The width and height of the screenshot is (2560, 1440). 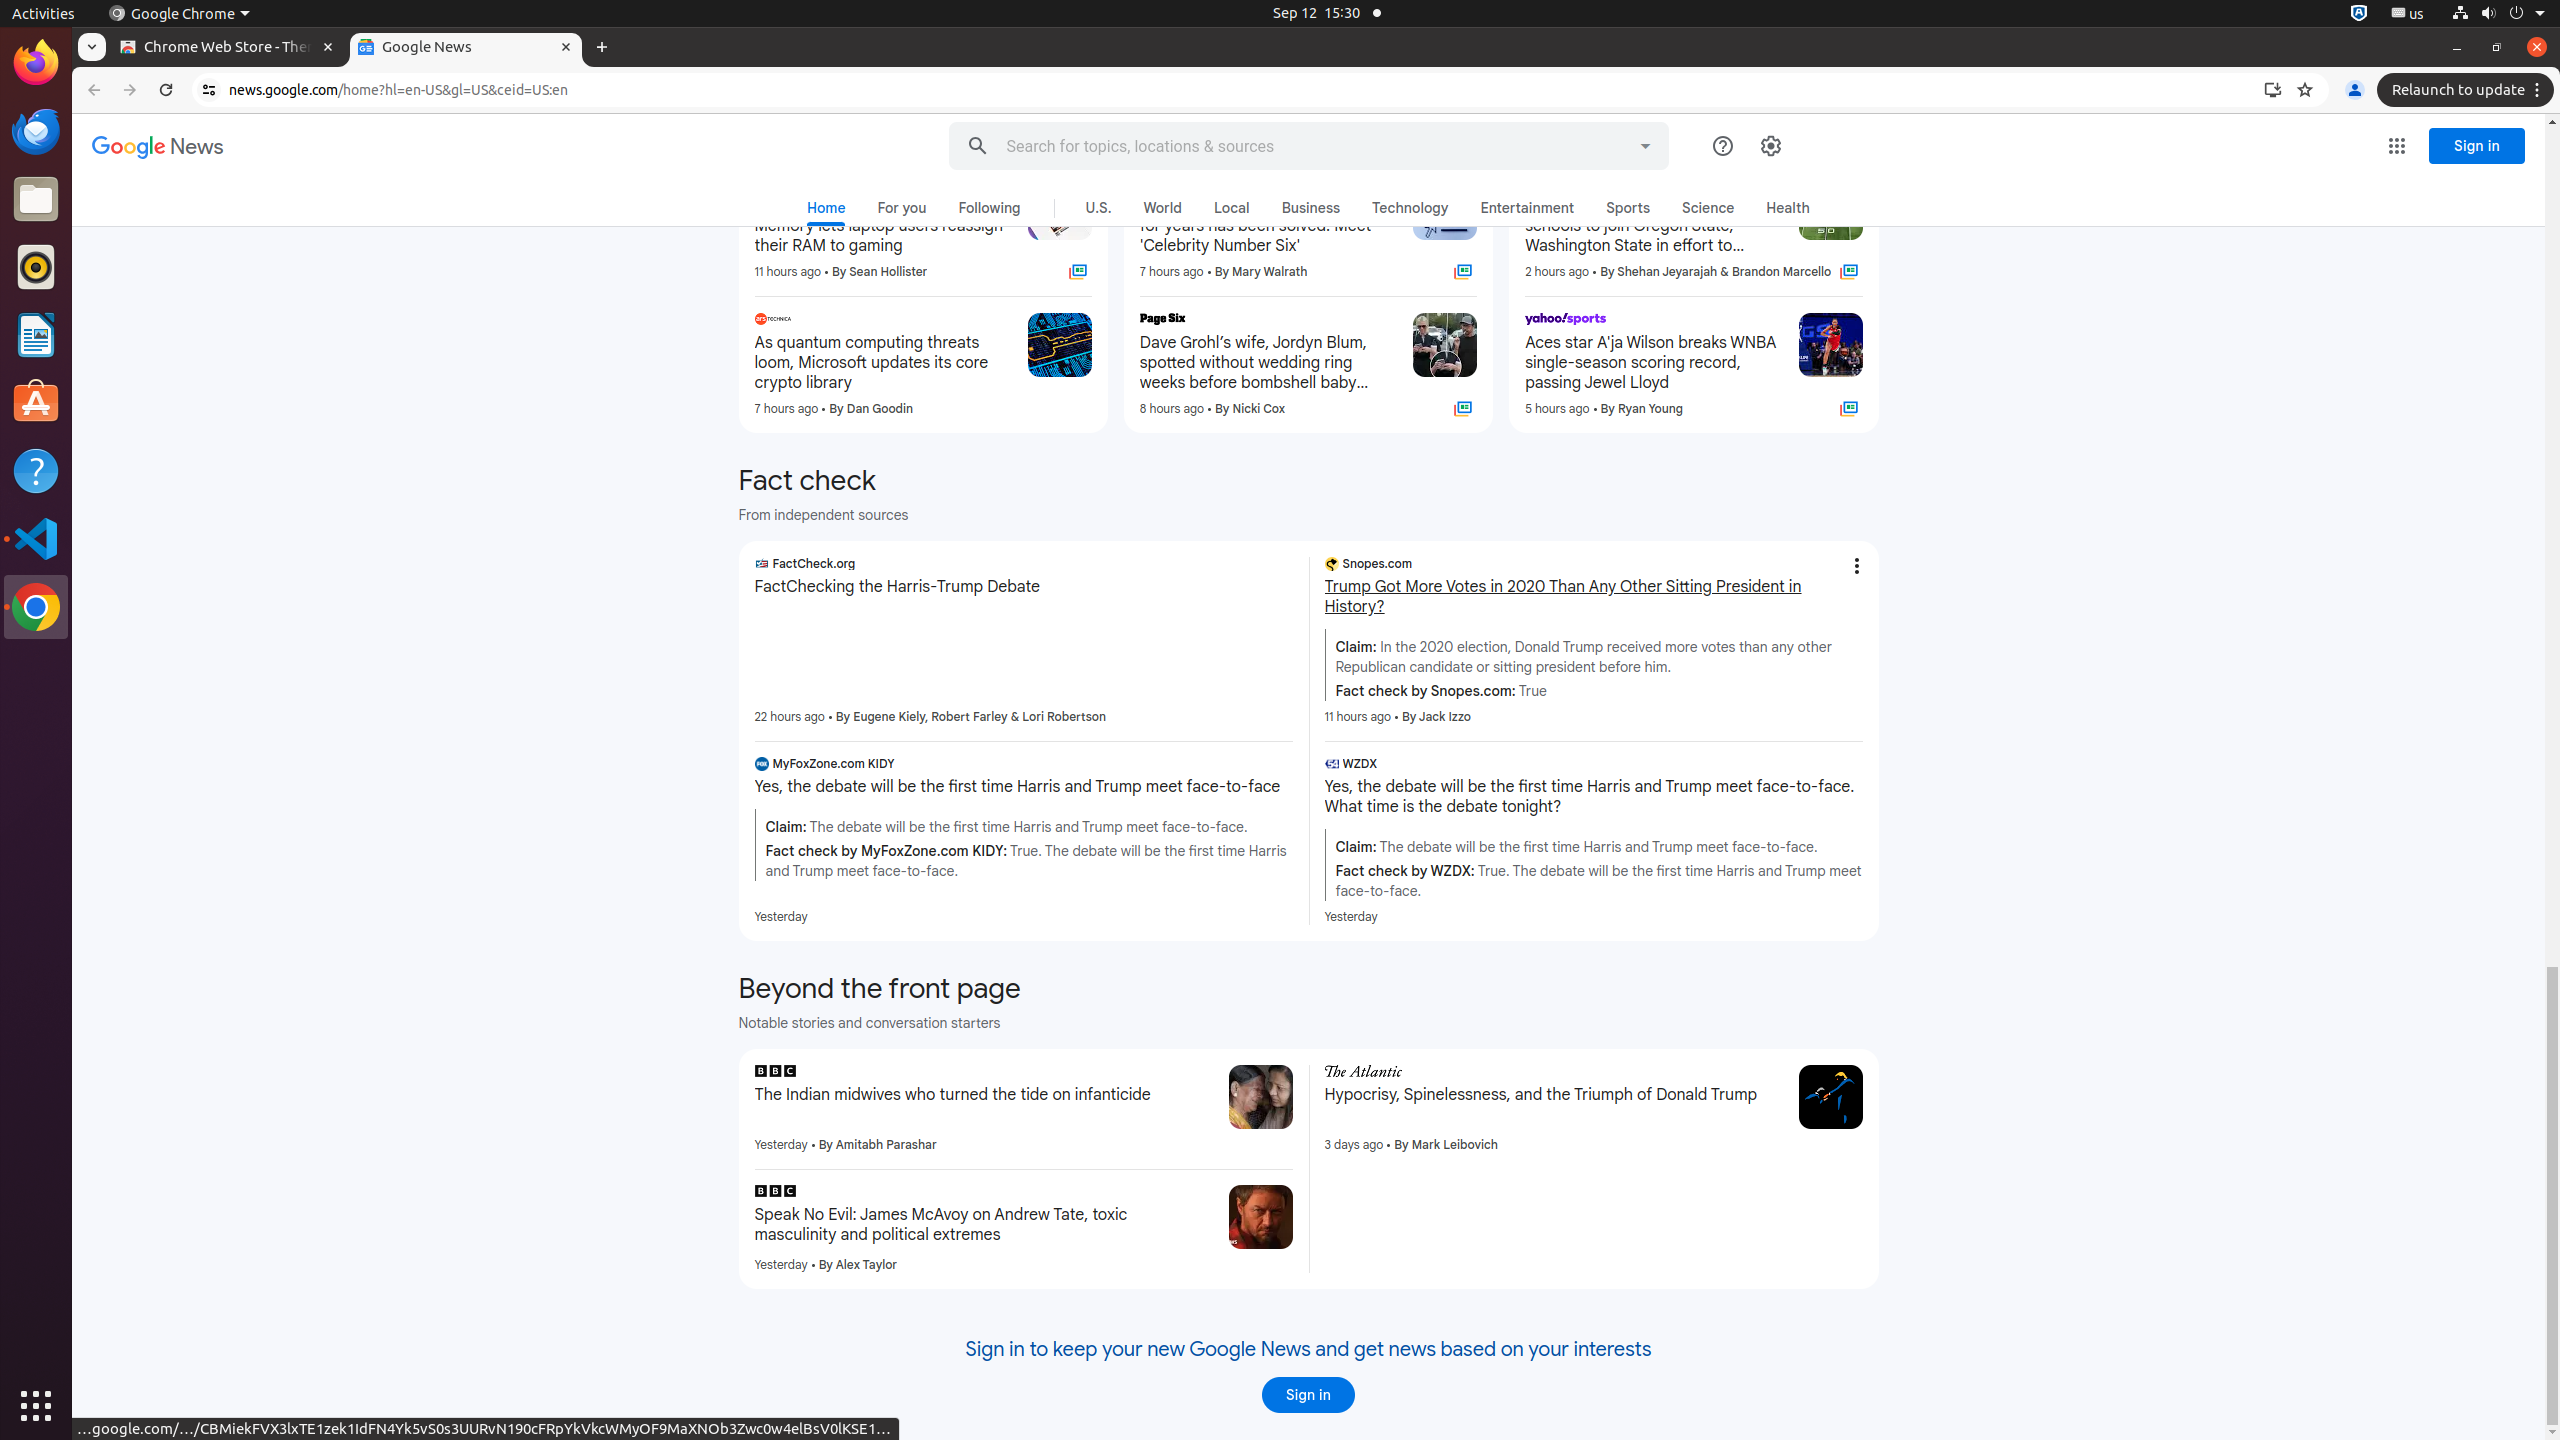 What do you see at coordinates (1594, 797) in the screenshot?
I see `Yes, the debate will be the first time Harris and Trump meet face-to-face. What time is the debate tonight?` at bounding box center [1594, 797].